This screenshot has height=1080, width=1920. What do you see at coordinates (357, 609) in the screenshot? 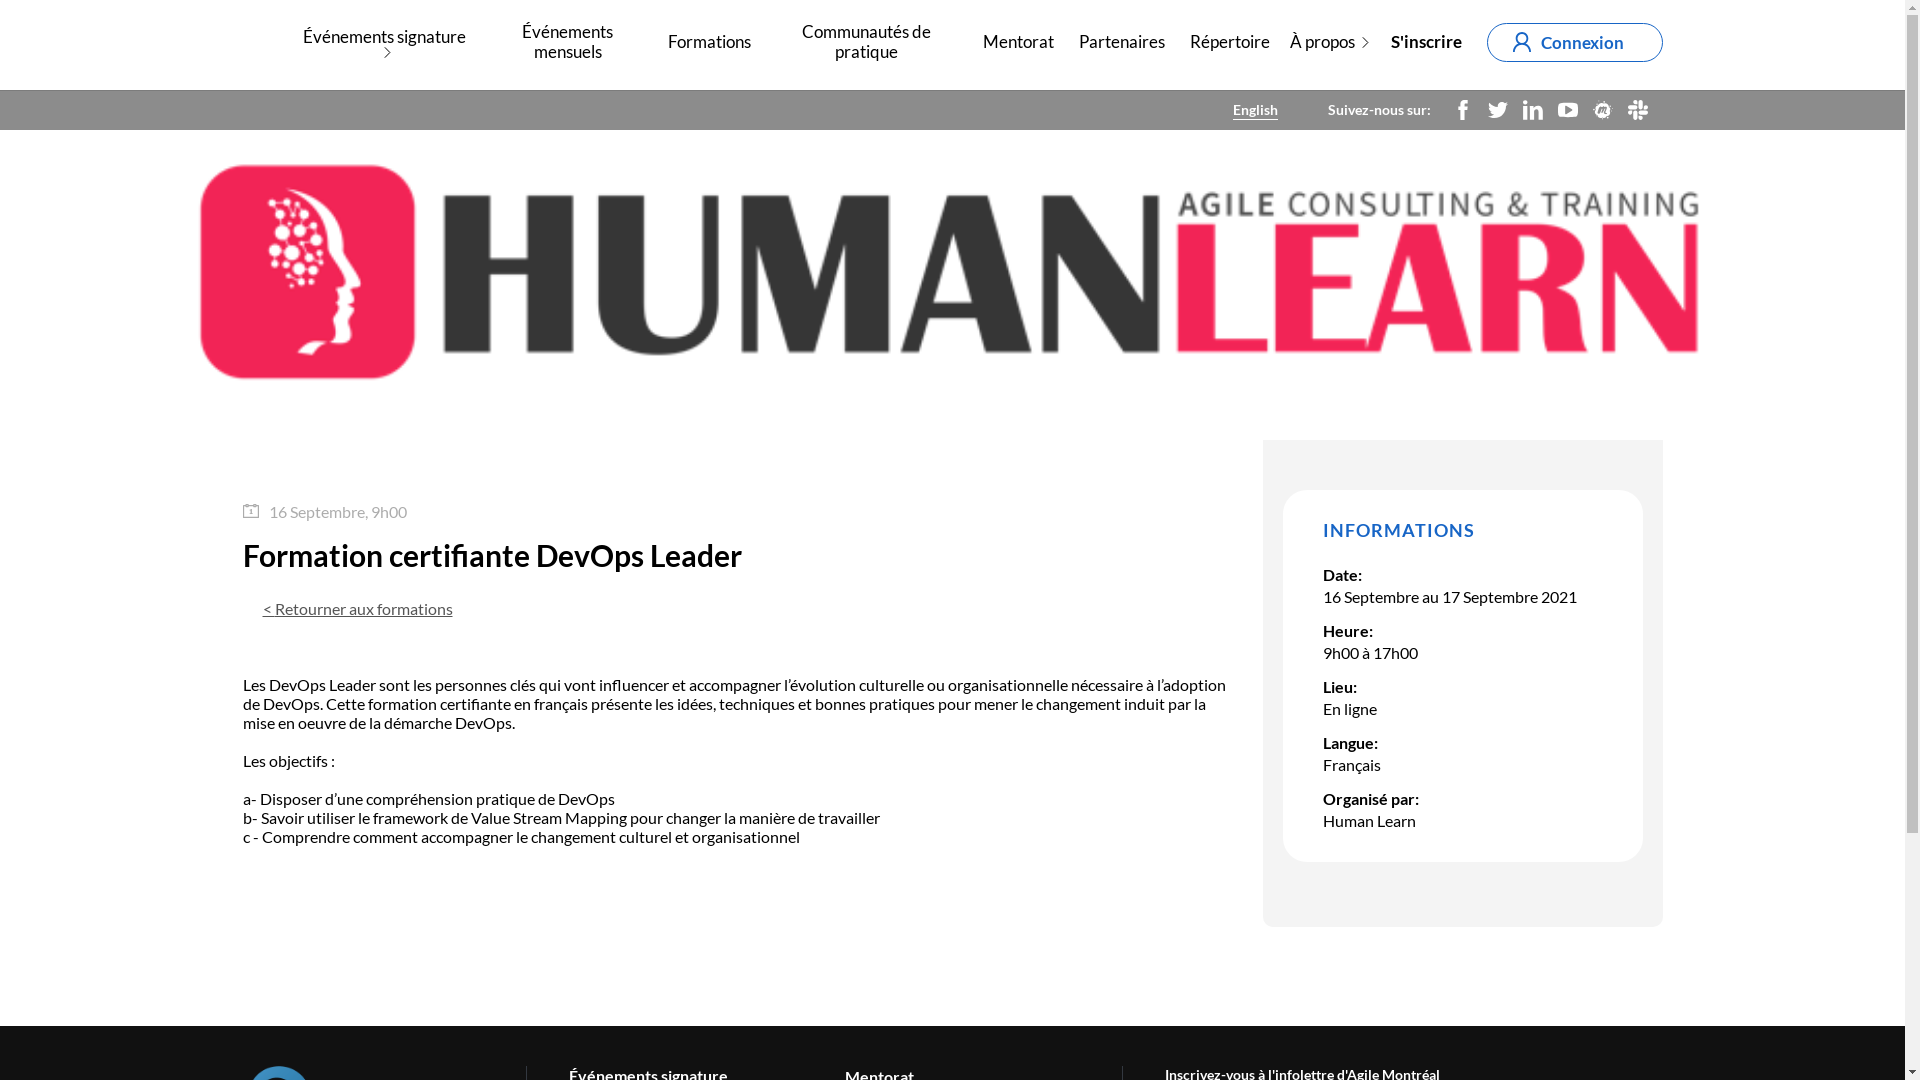
I see `Retourner aux formations` at bounding box center [357, 609].